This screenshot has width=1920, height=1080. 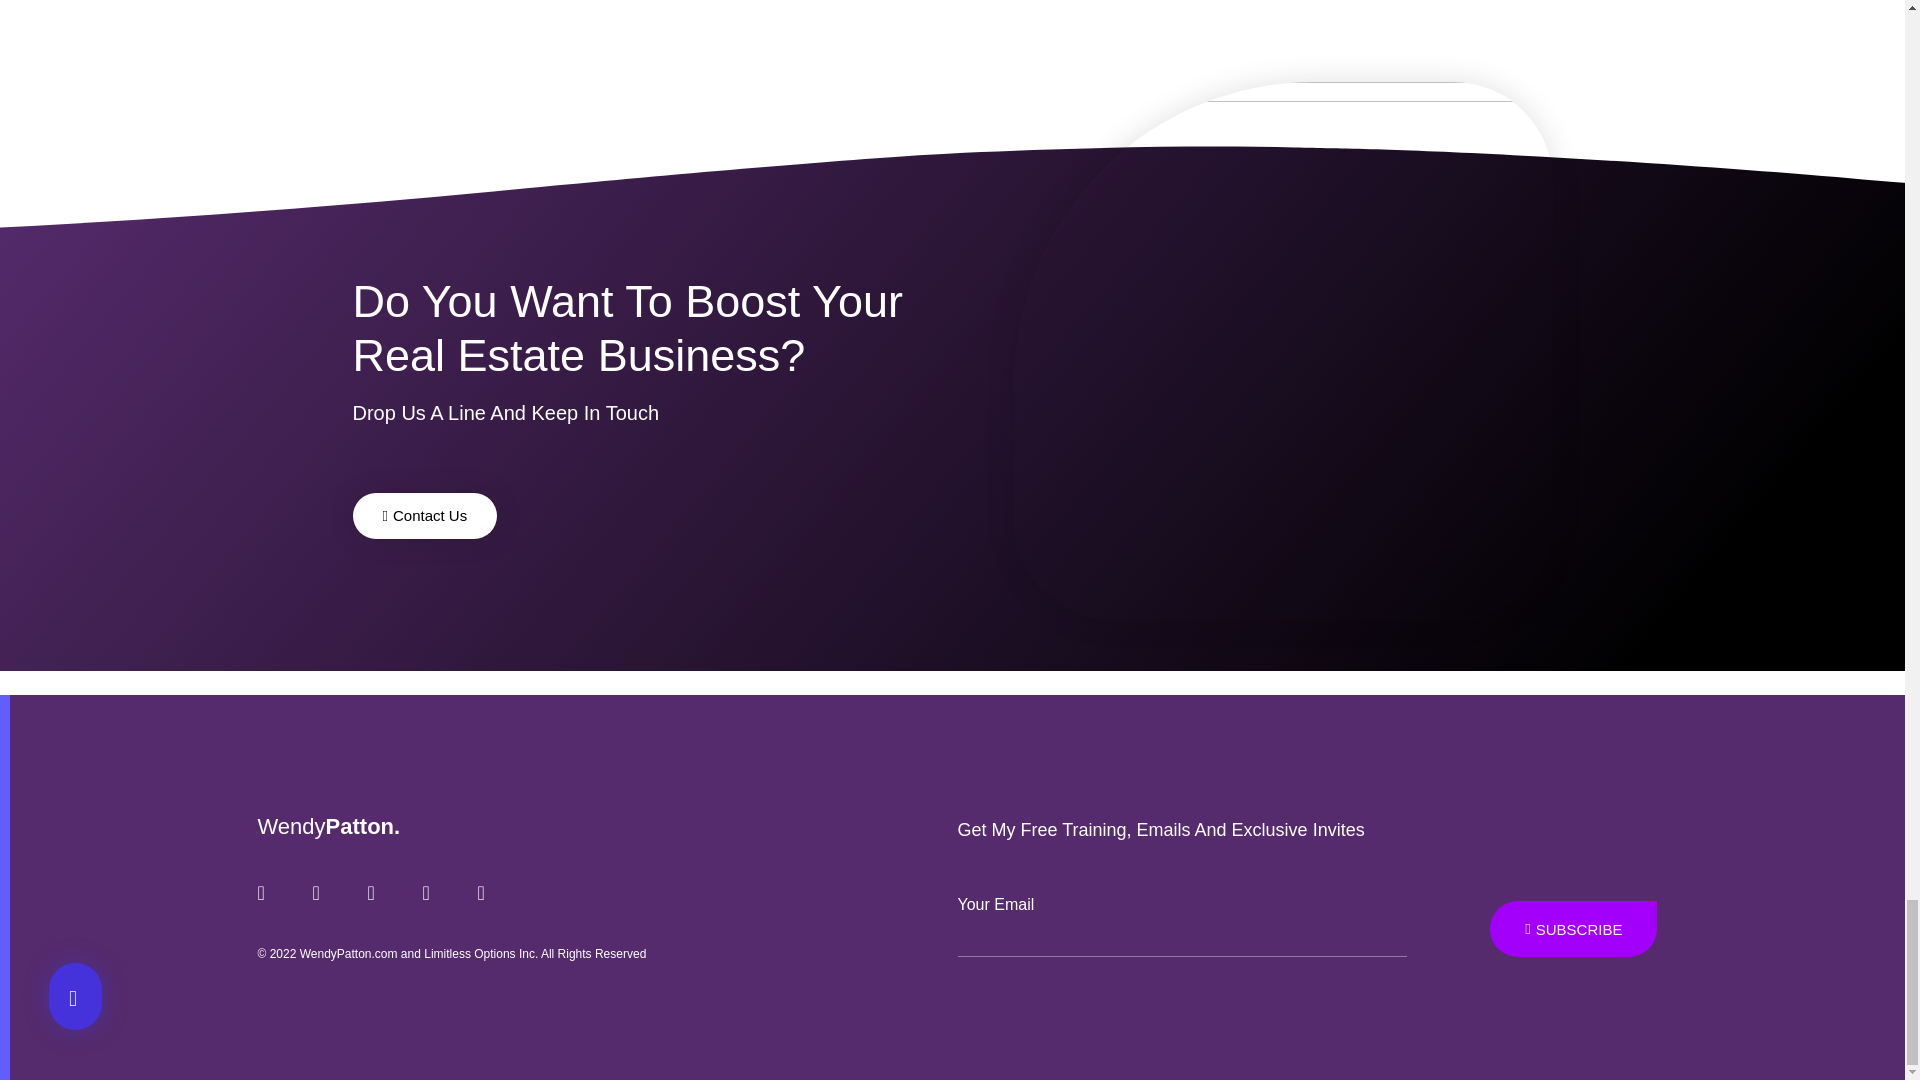 What do you see at coordinates (424, 515) in the screenshot?
I see `Contact Us` at bounding box center [424, 515].